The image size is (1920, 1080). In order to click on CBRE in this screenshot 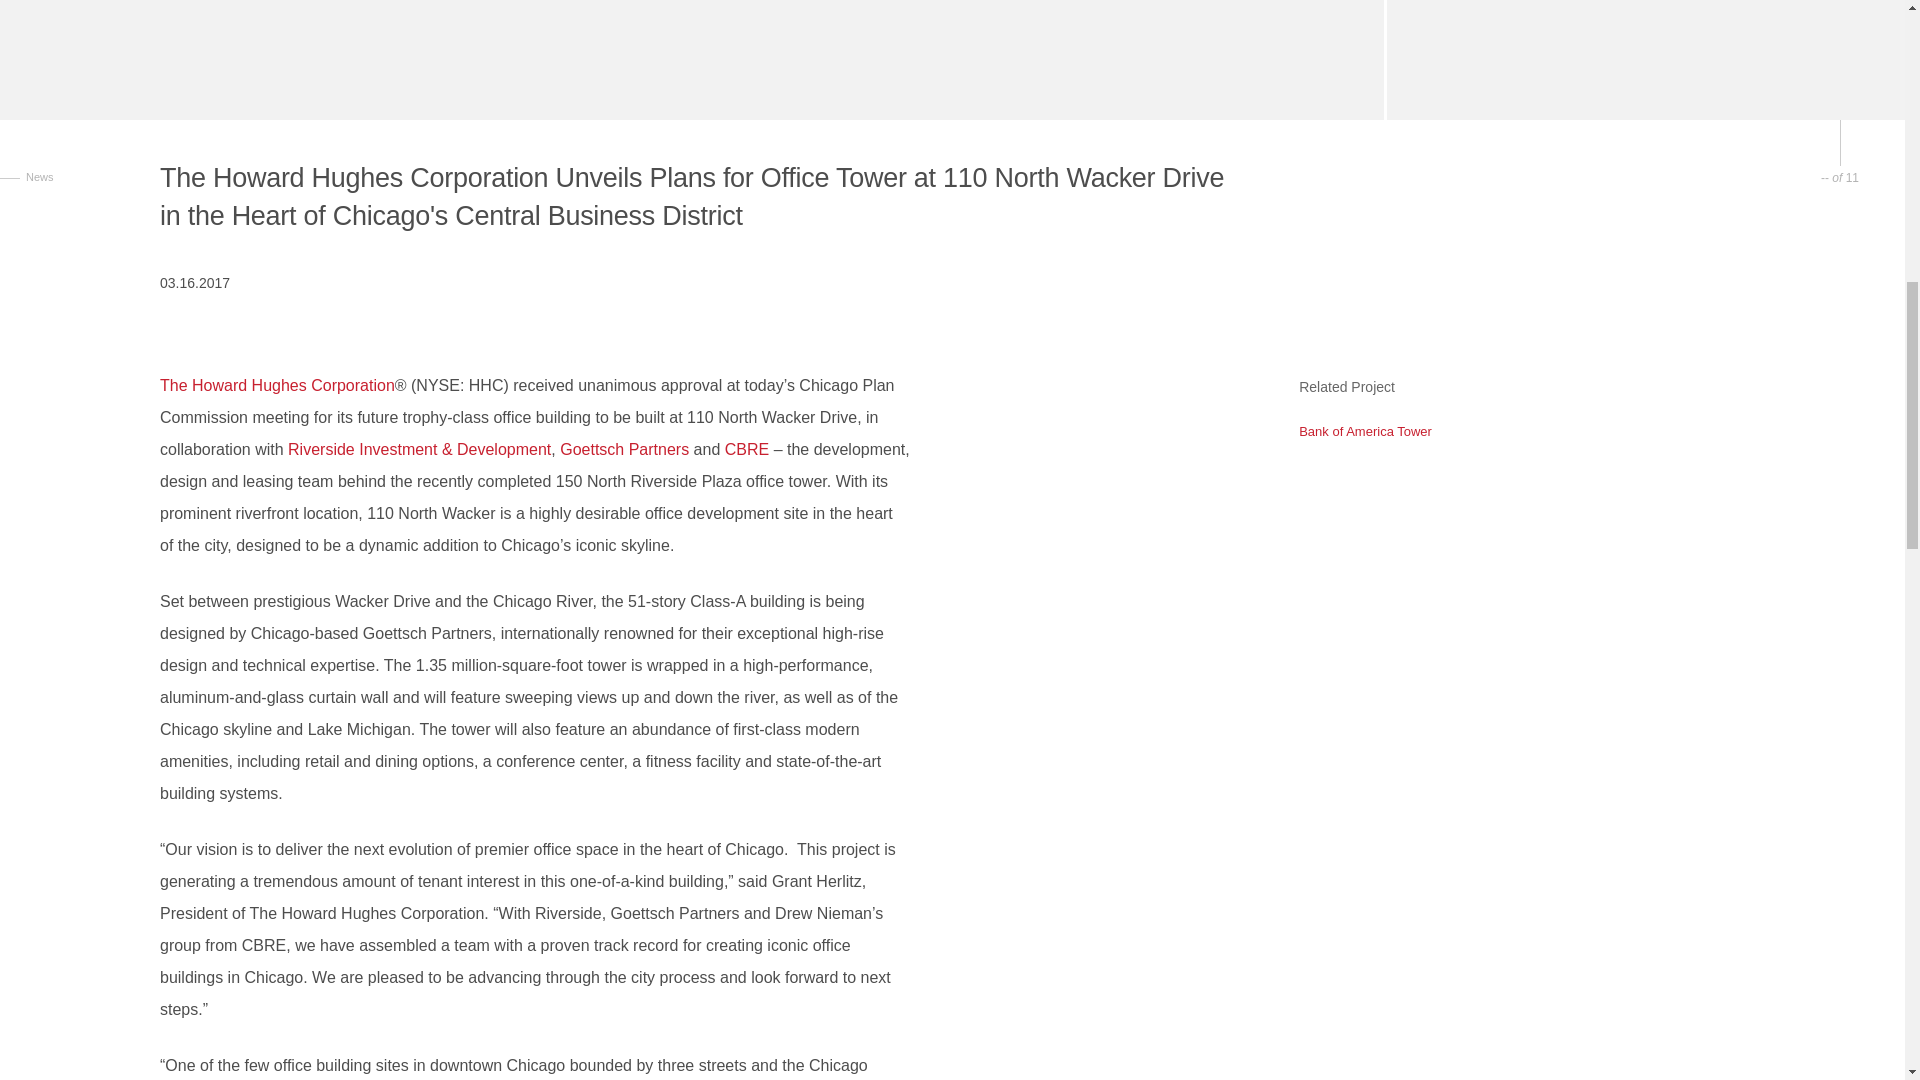, I will do `click(747, 448)`.